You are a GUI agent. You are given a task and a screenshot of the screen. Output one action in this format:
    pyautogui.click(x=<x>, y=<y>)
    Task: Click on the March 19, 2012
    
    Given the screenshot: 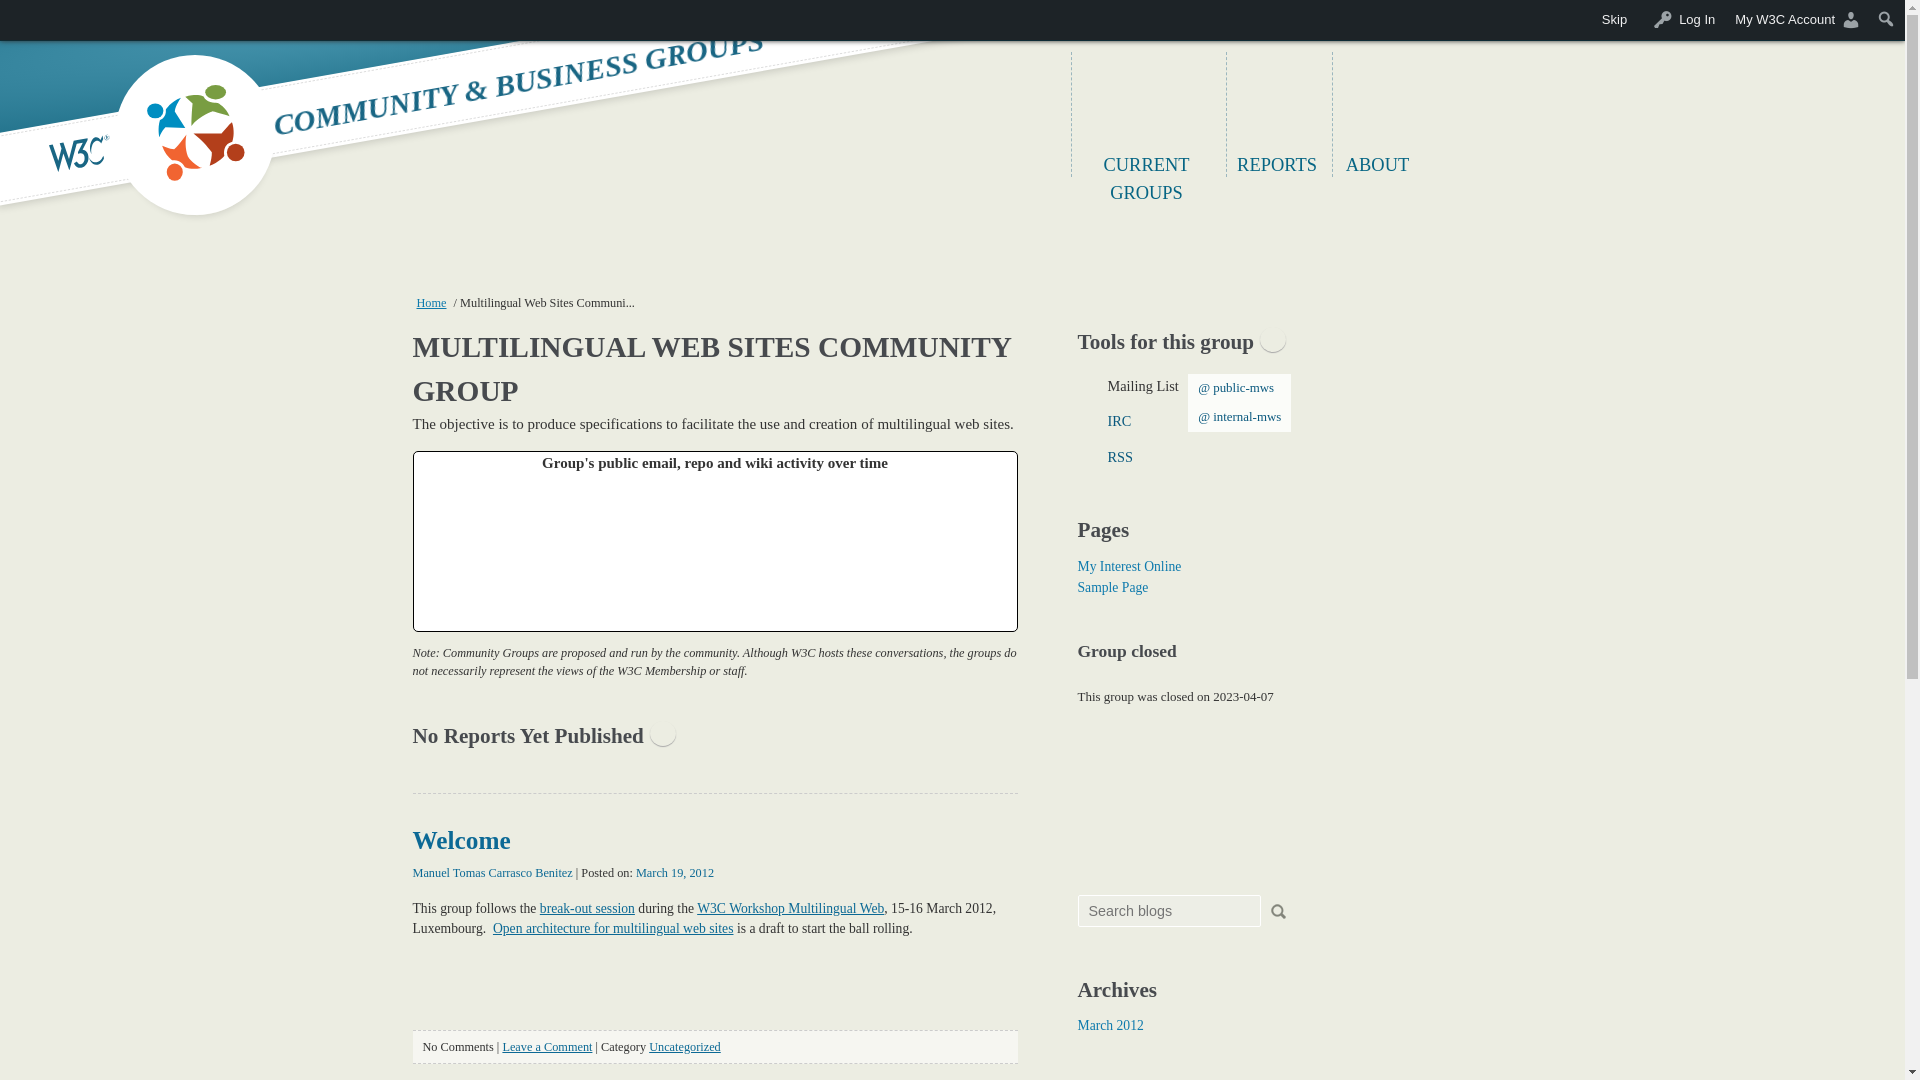 What is the action you would take?
    pyautogui.click(x=674, y=873)
    